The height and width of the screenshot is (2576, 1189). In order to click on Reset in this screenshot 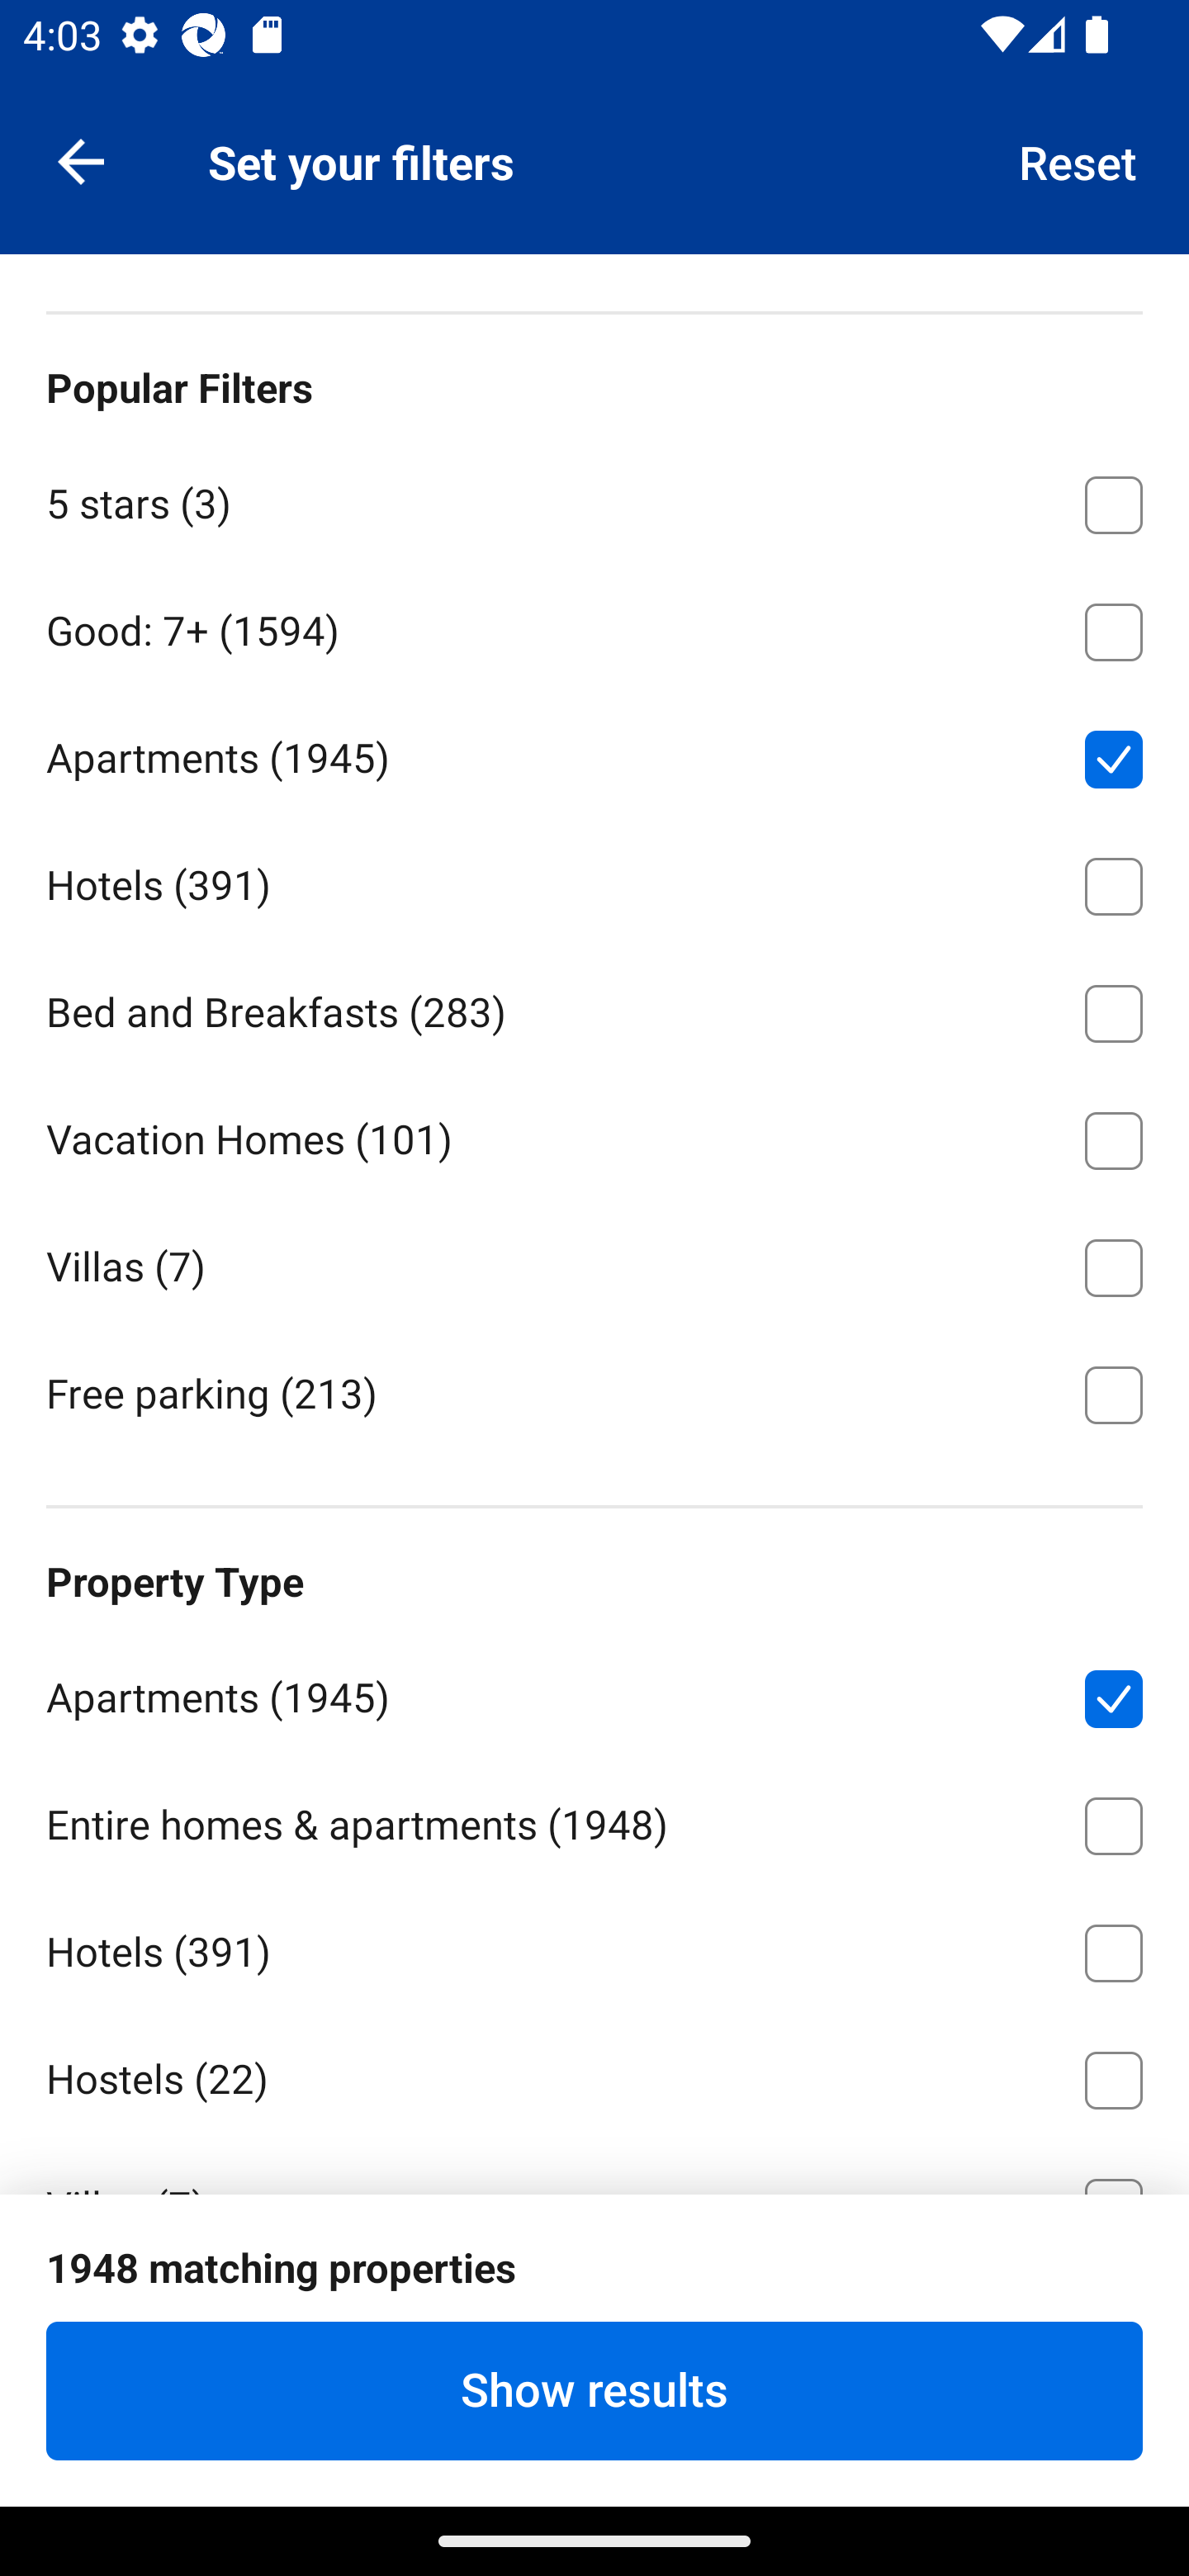, I will do `click(1078, 160)`.